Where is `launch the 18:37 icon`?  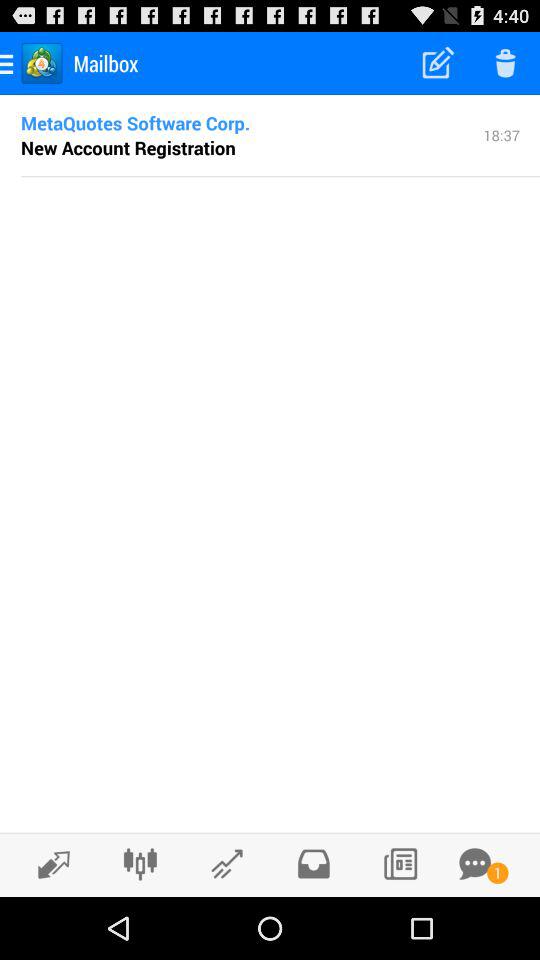 launch the 18:37 icon is located at coordinates (502, 134).